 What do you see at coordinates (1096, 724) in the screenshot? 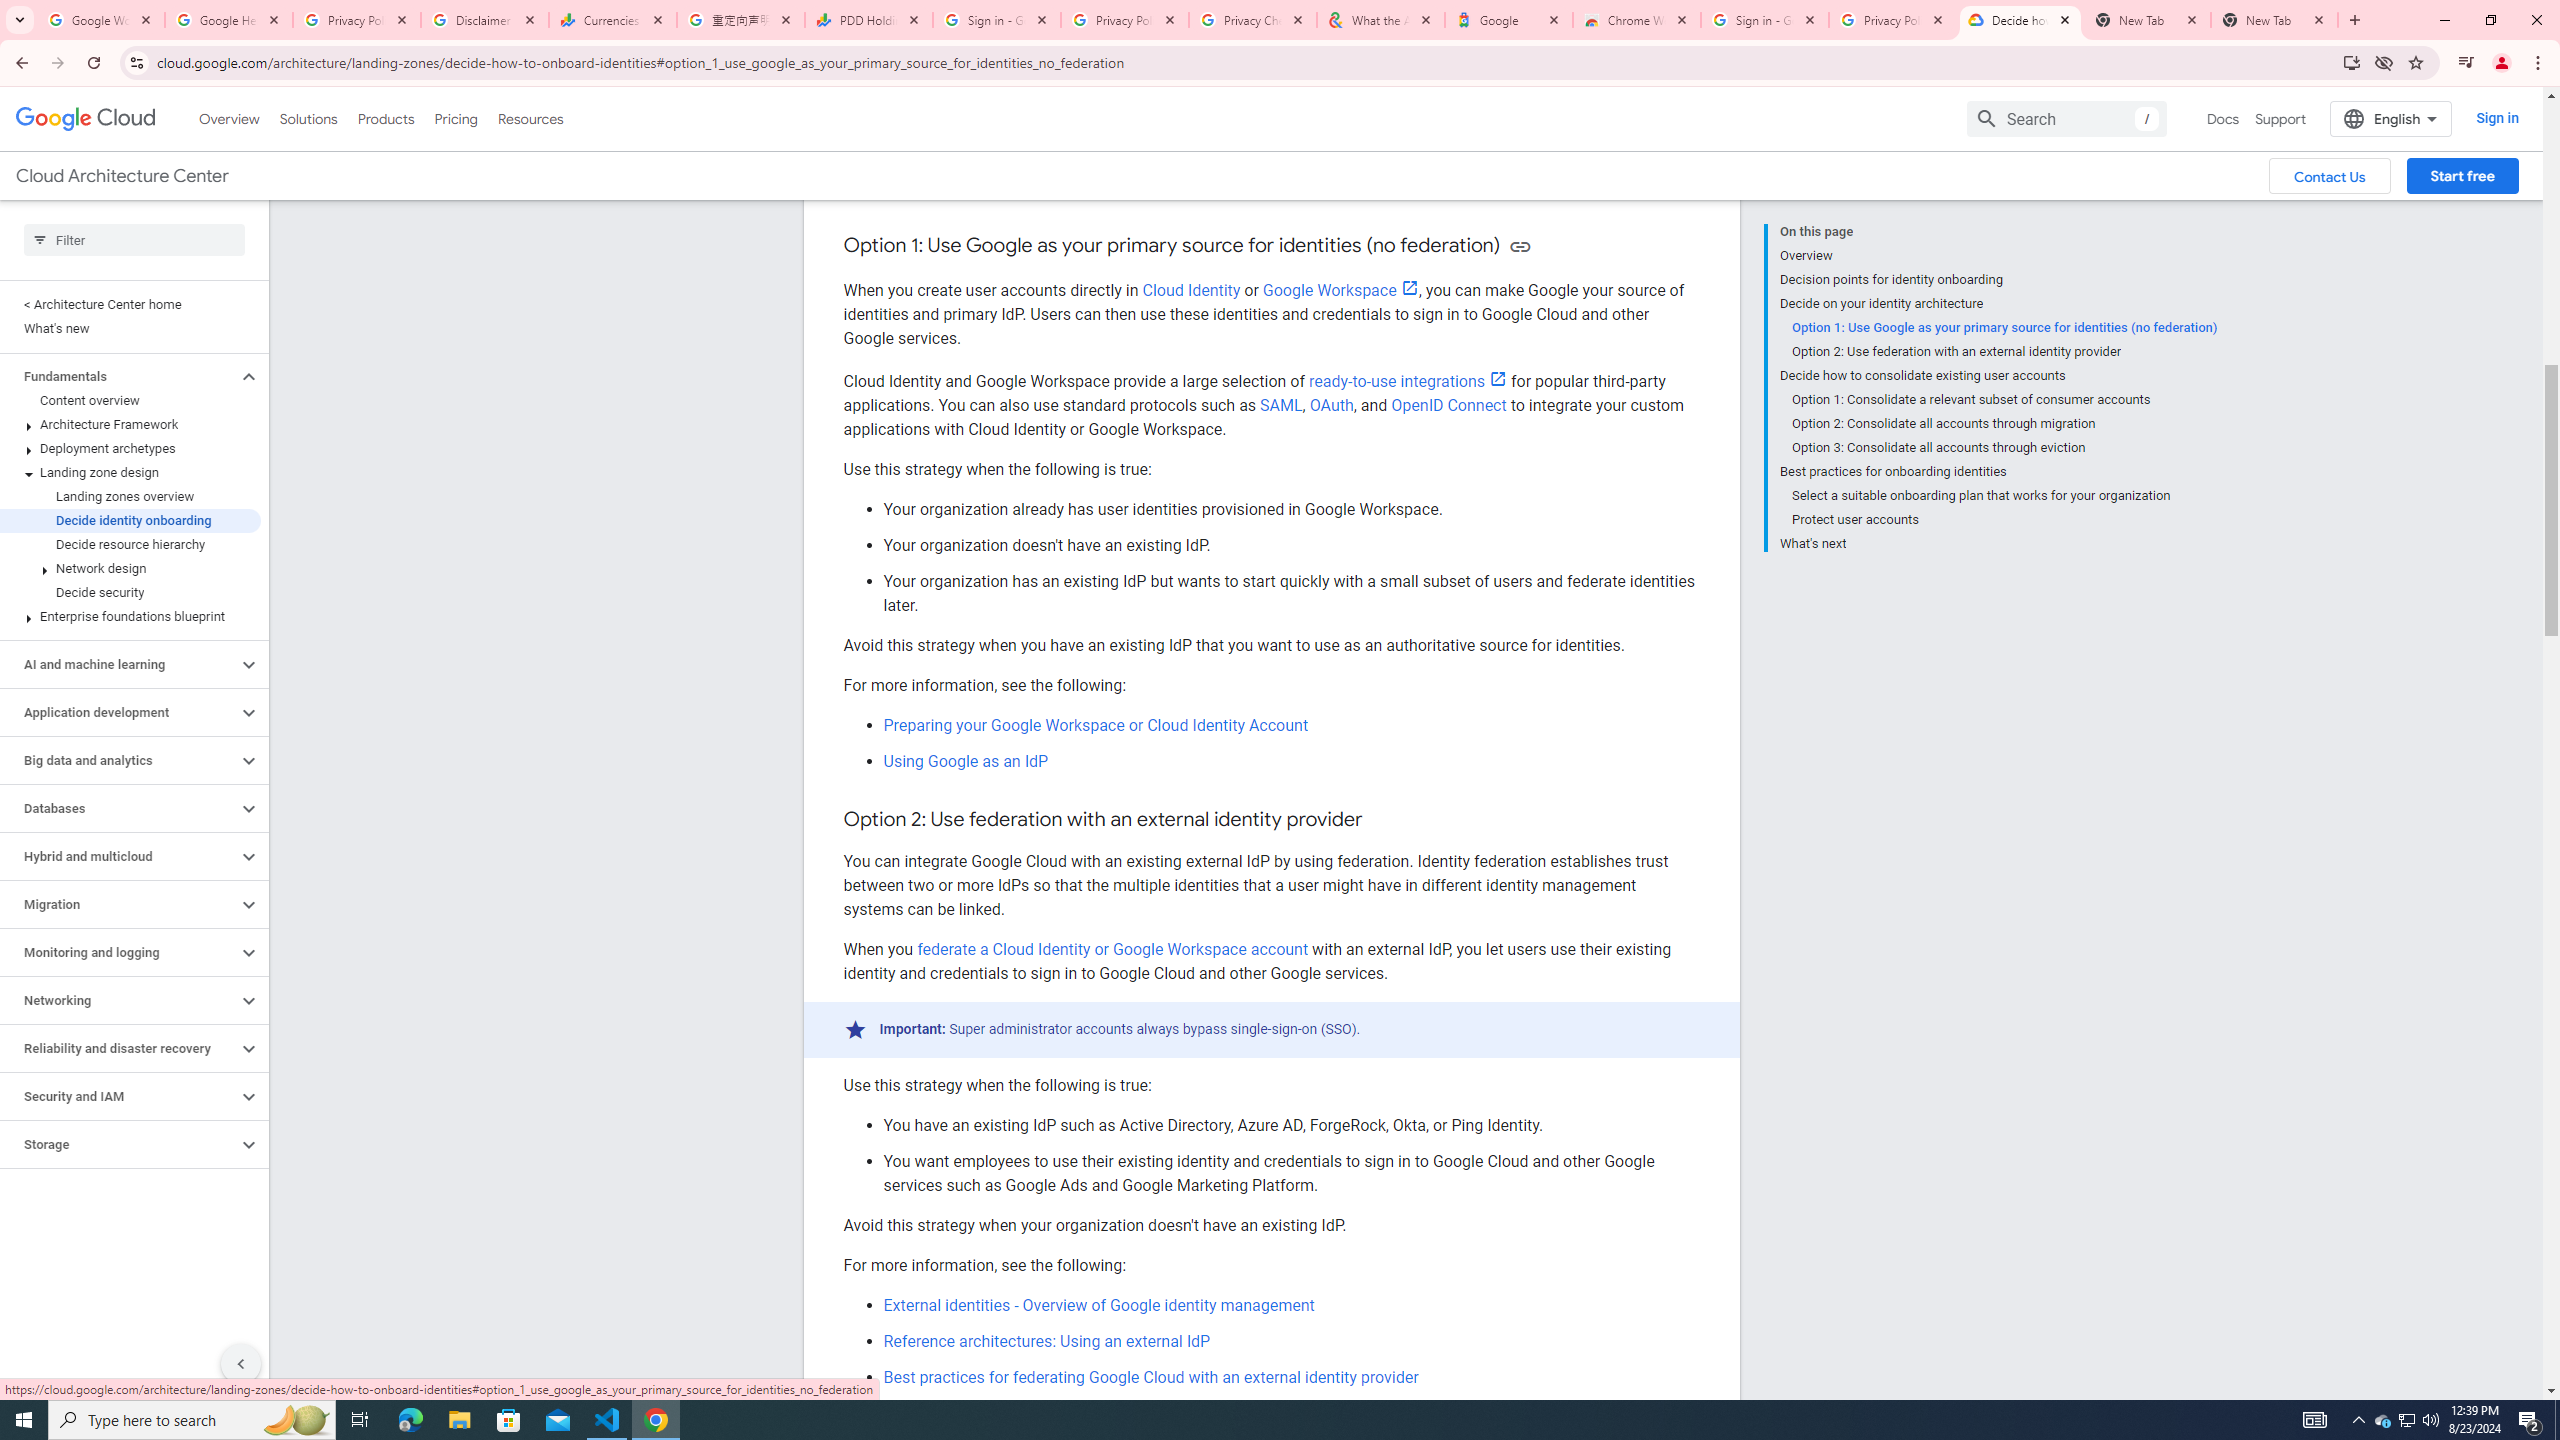
I see `Preparing your Google Workspace or Cloud Identity Account` at bounding box center [1096, 724].